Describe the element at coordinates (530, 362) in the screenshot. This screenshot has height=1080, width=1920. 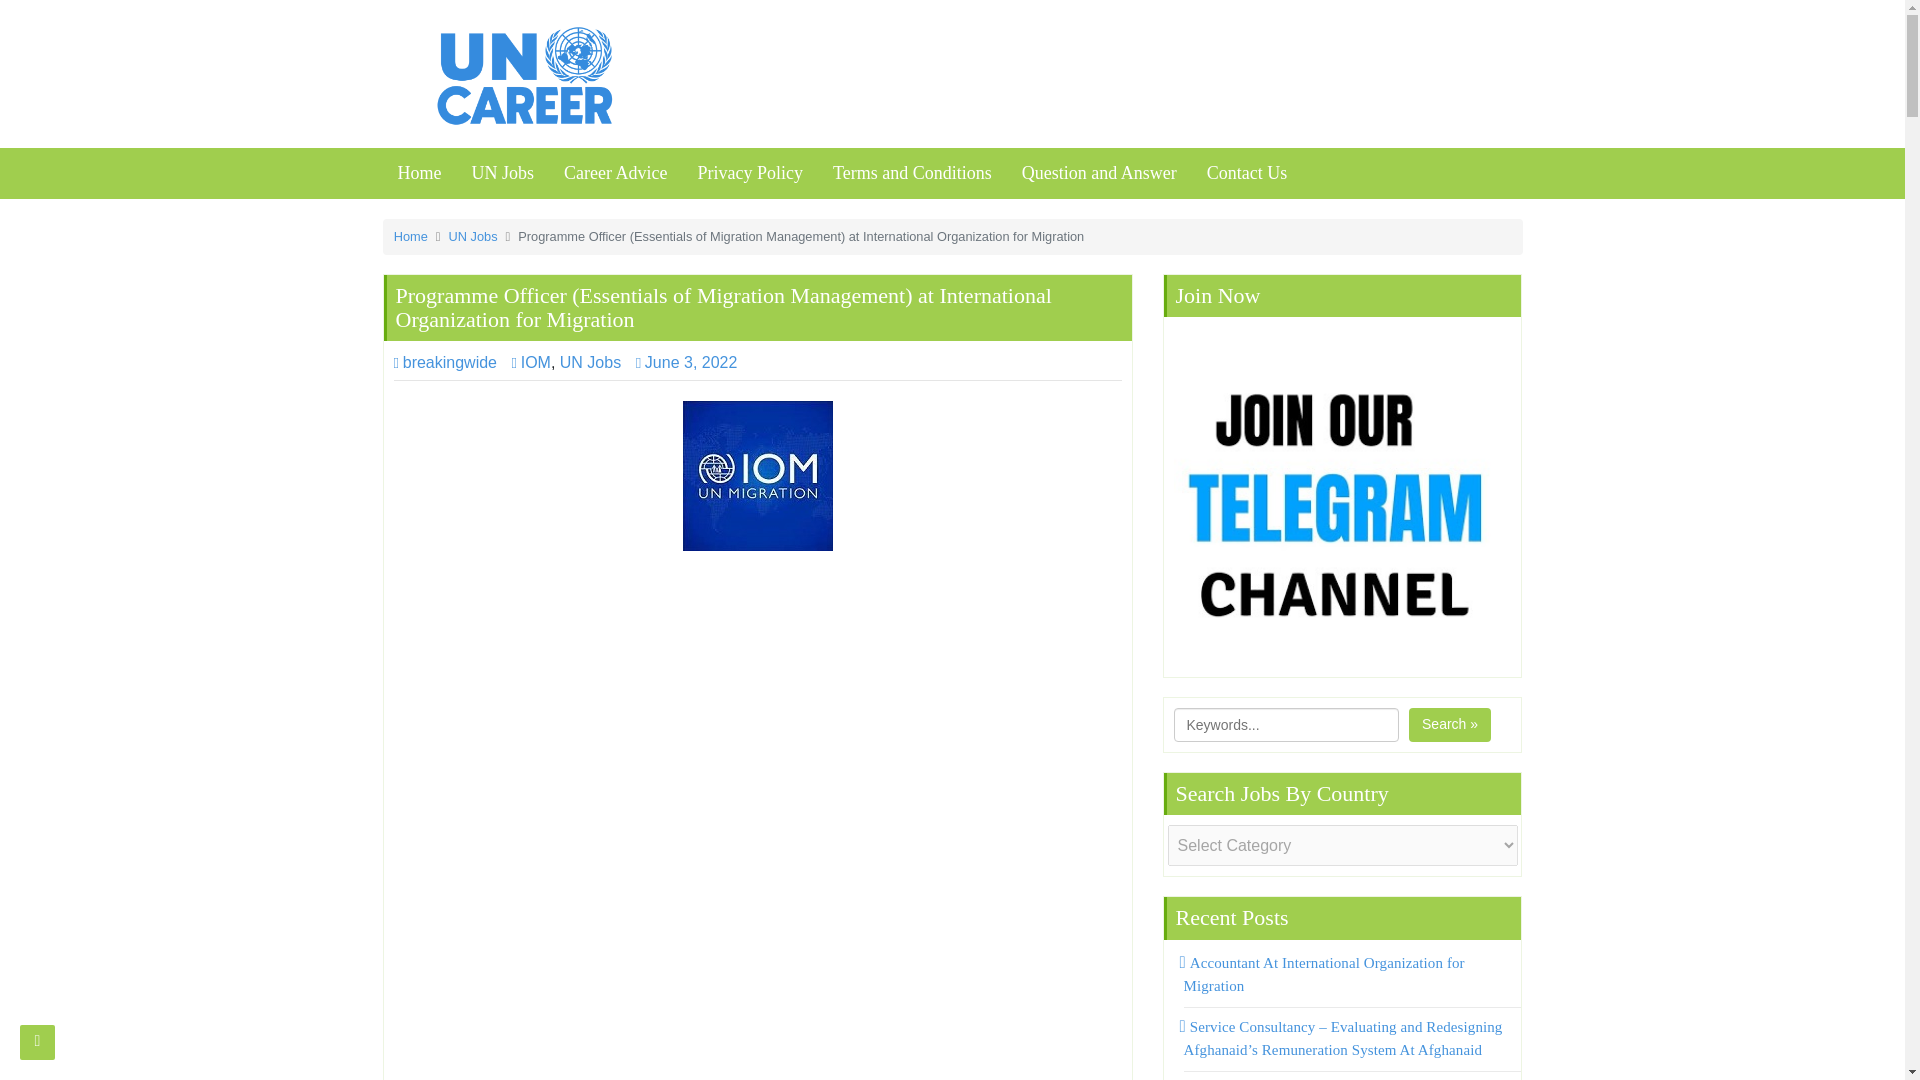
I see `IOM` at that location.